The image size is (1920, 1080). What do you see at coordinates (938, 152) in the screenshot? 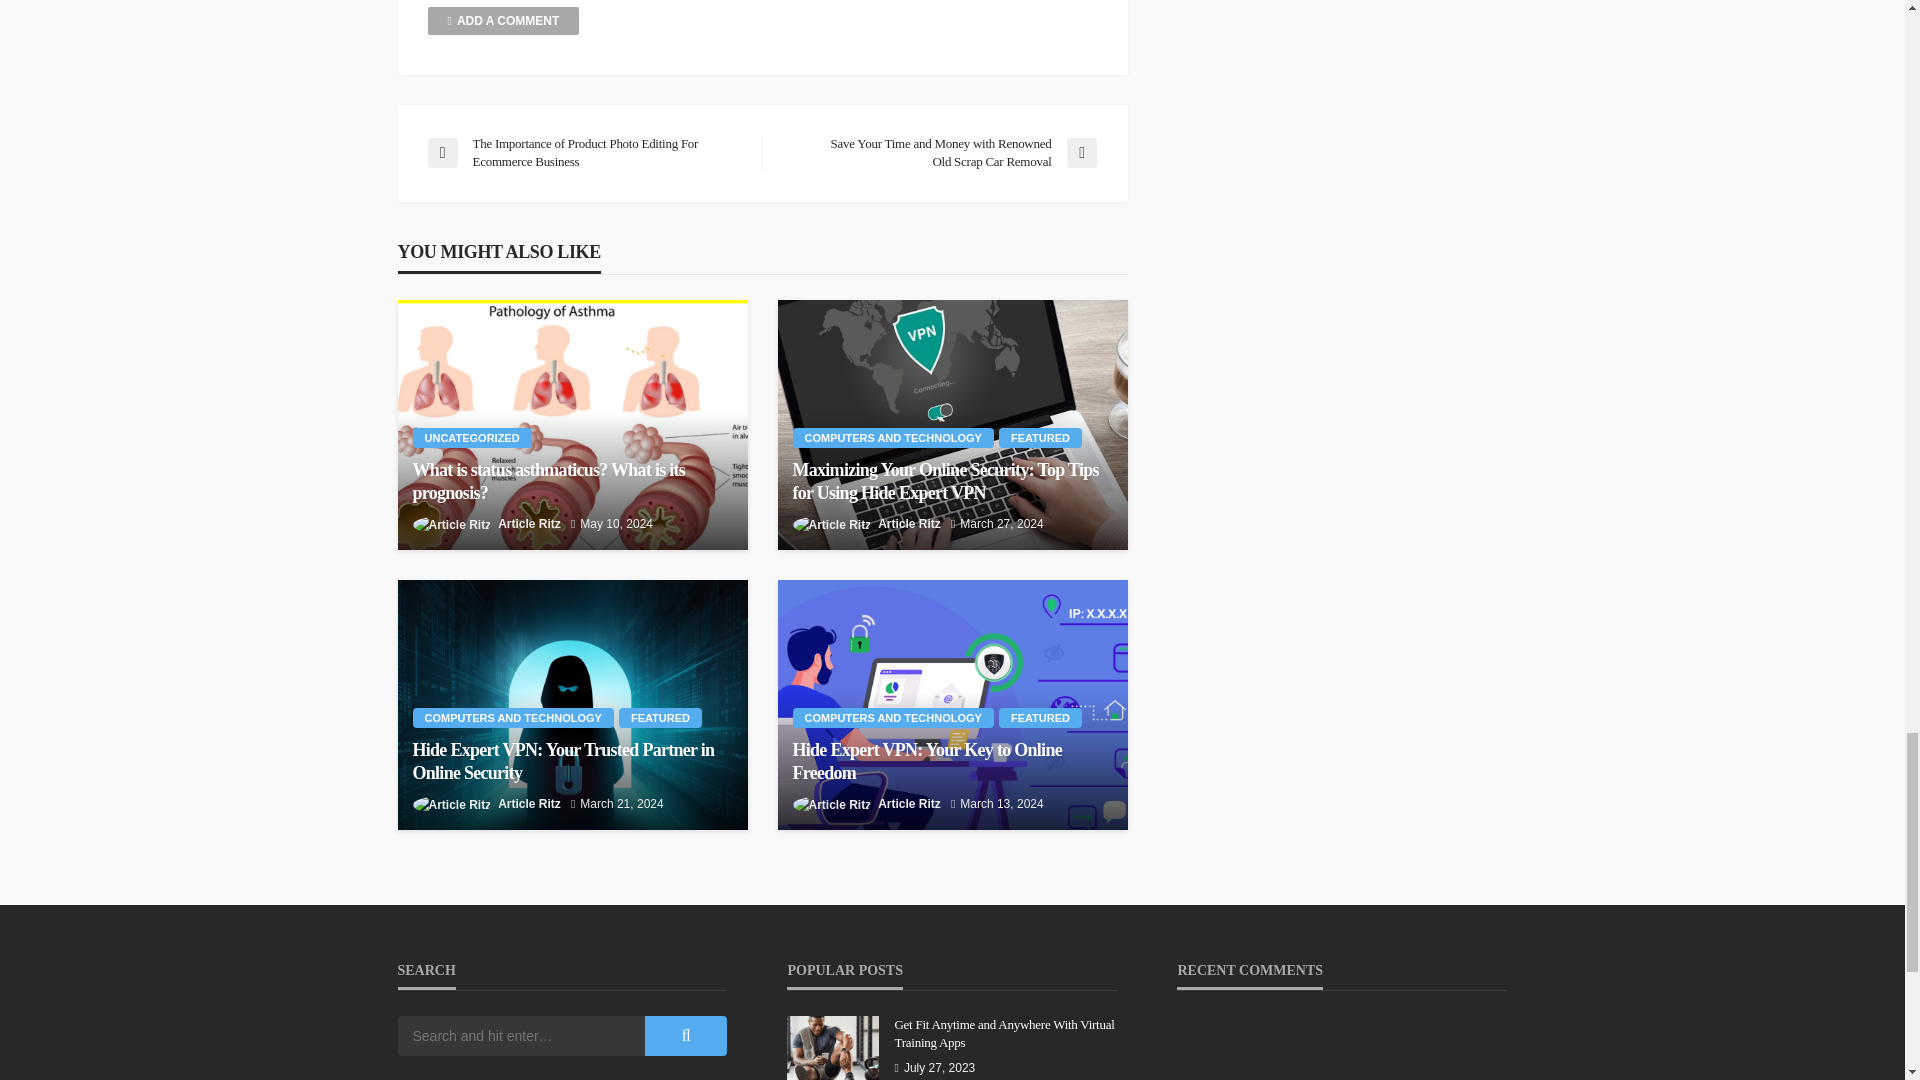
I see `Save Your Time and Money with Renowned Old Scrap Car Removal` at bounding box center [938, 152].